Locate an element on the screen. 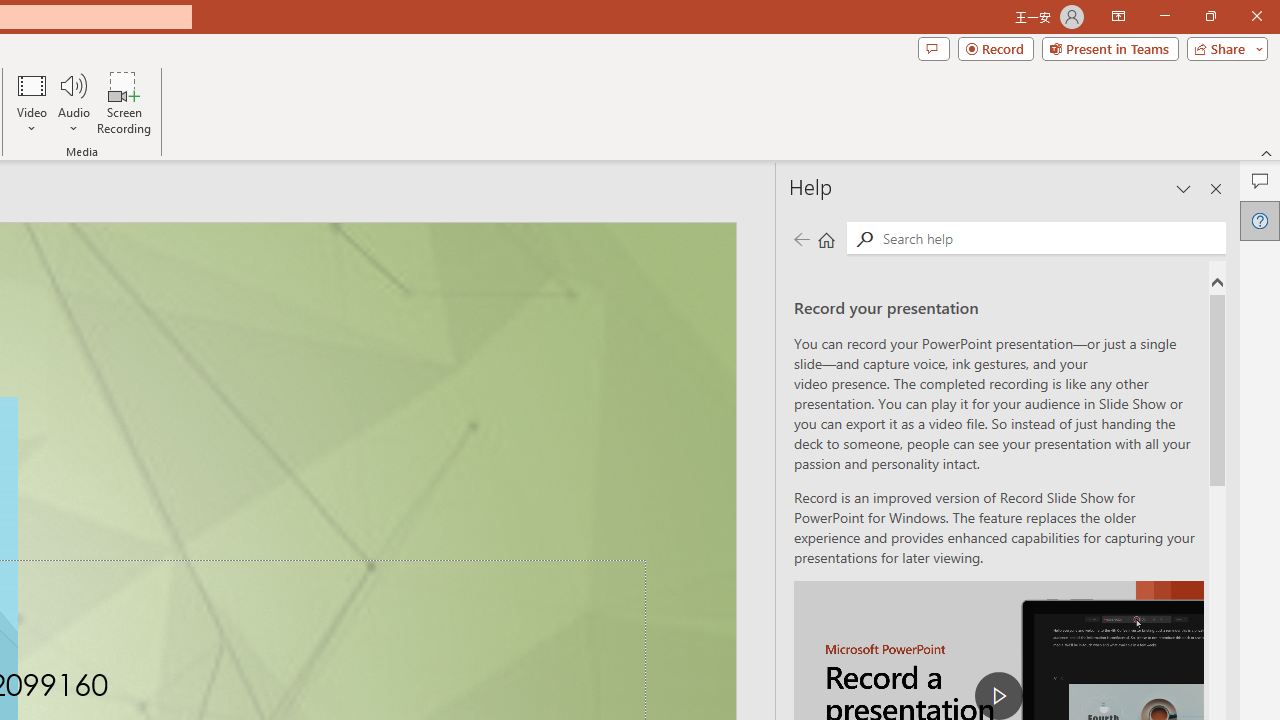 This screenshot has width=1280, height=720. Restore Down is located at coordinates (1210, 16).